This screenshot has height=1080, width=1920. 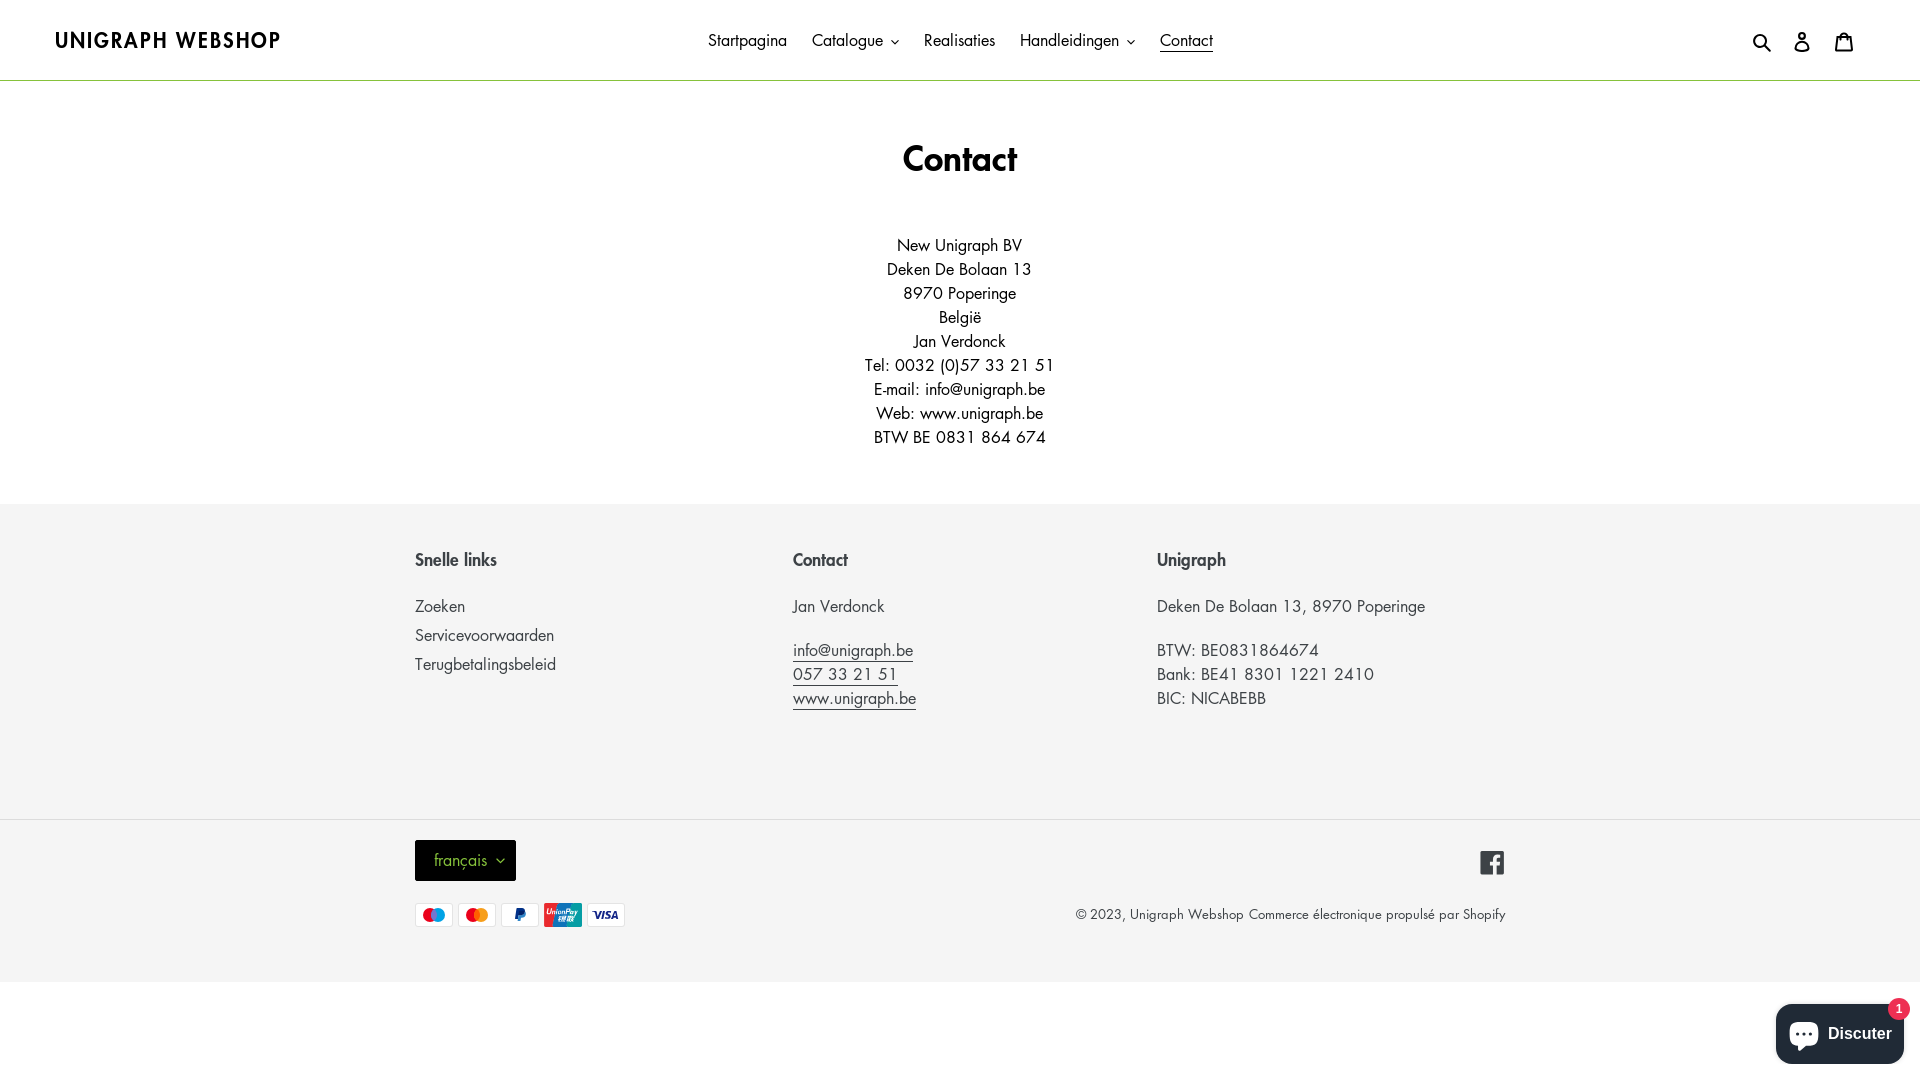 What do you see at coordinates (168, 40) in the screenshot?
I see `UNIGRAPH WEBSHOP` at bounding box center [168, 40].